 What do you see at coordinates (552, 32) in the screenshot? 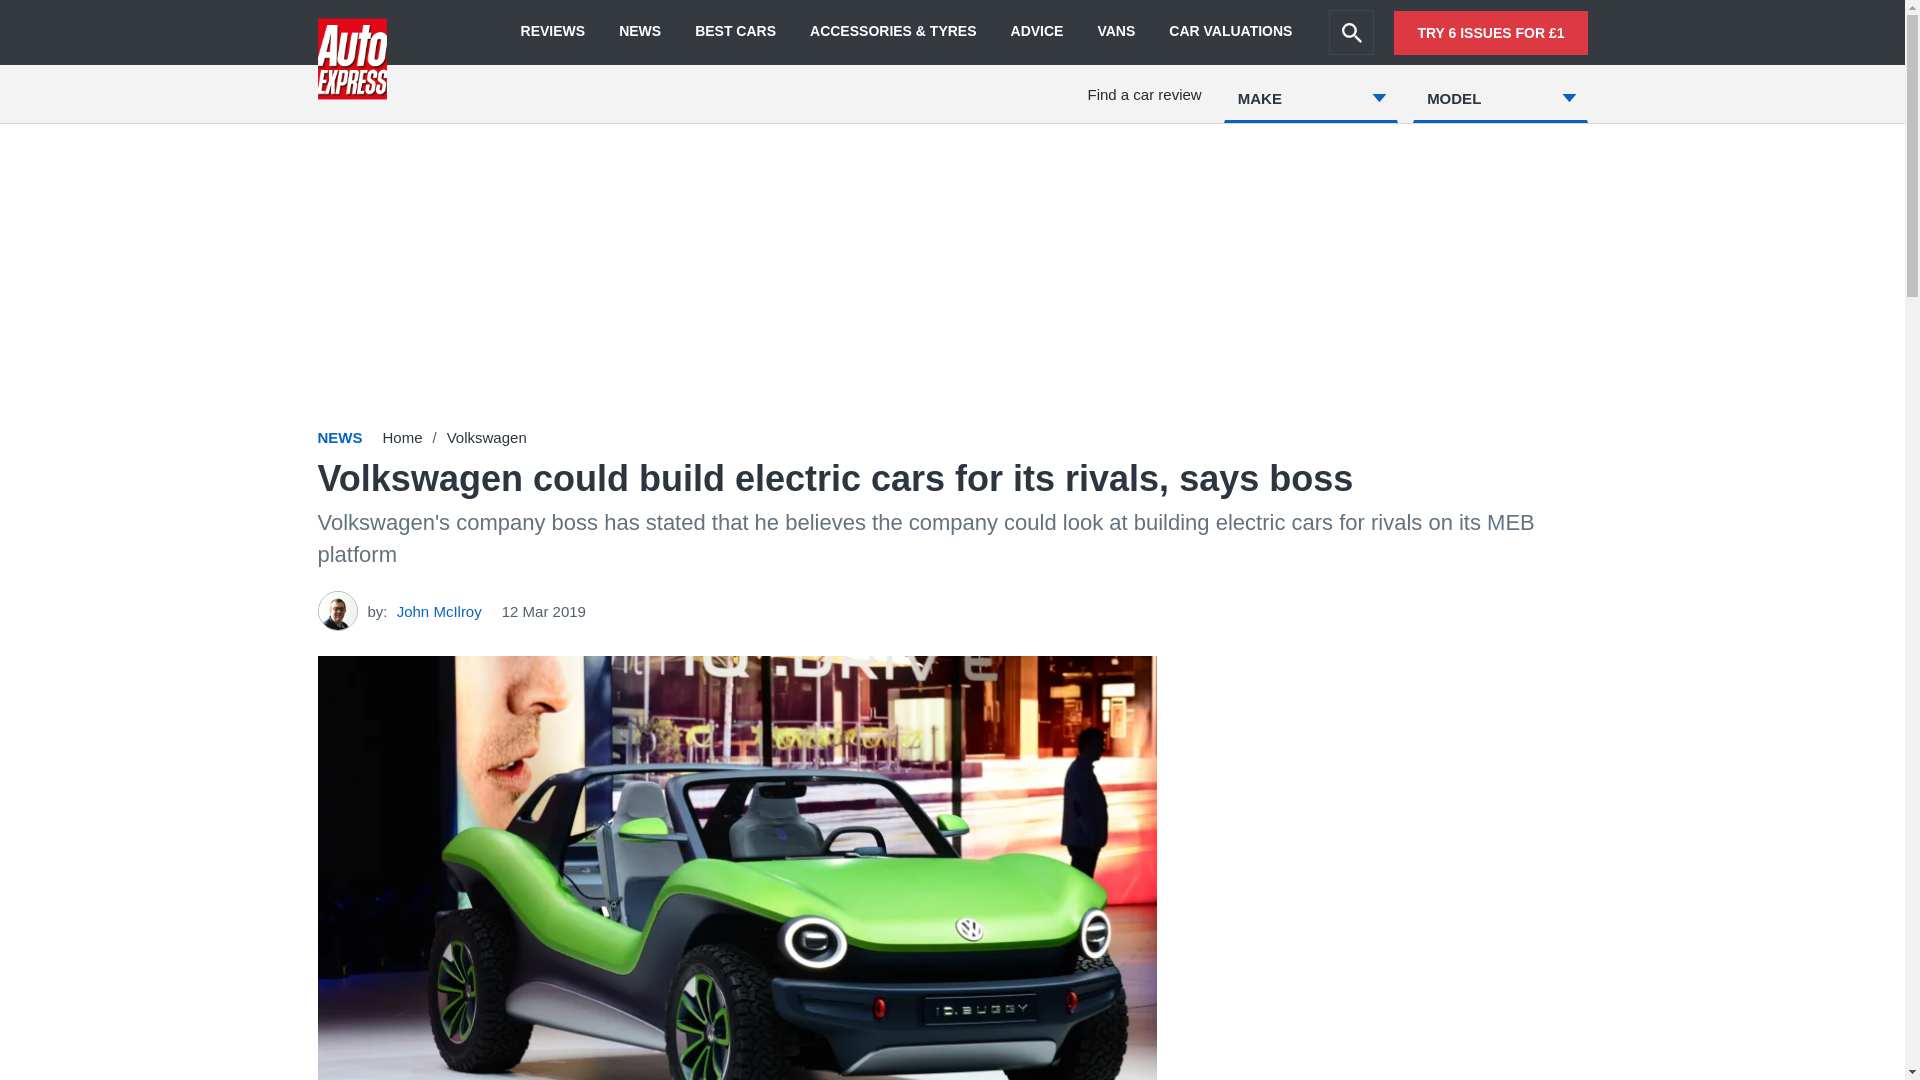
I see `REVIEWS` at bounding box center [552, 32].